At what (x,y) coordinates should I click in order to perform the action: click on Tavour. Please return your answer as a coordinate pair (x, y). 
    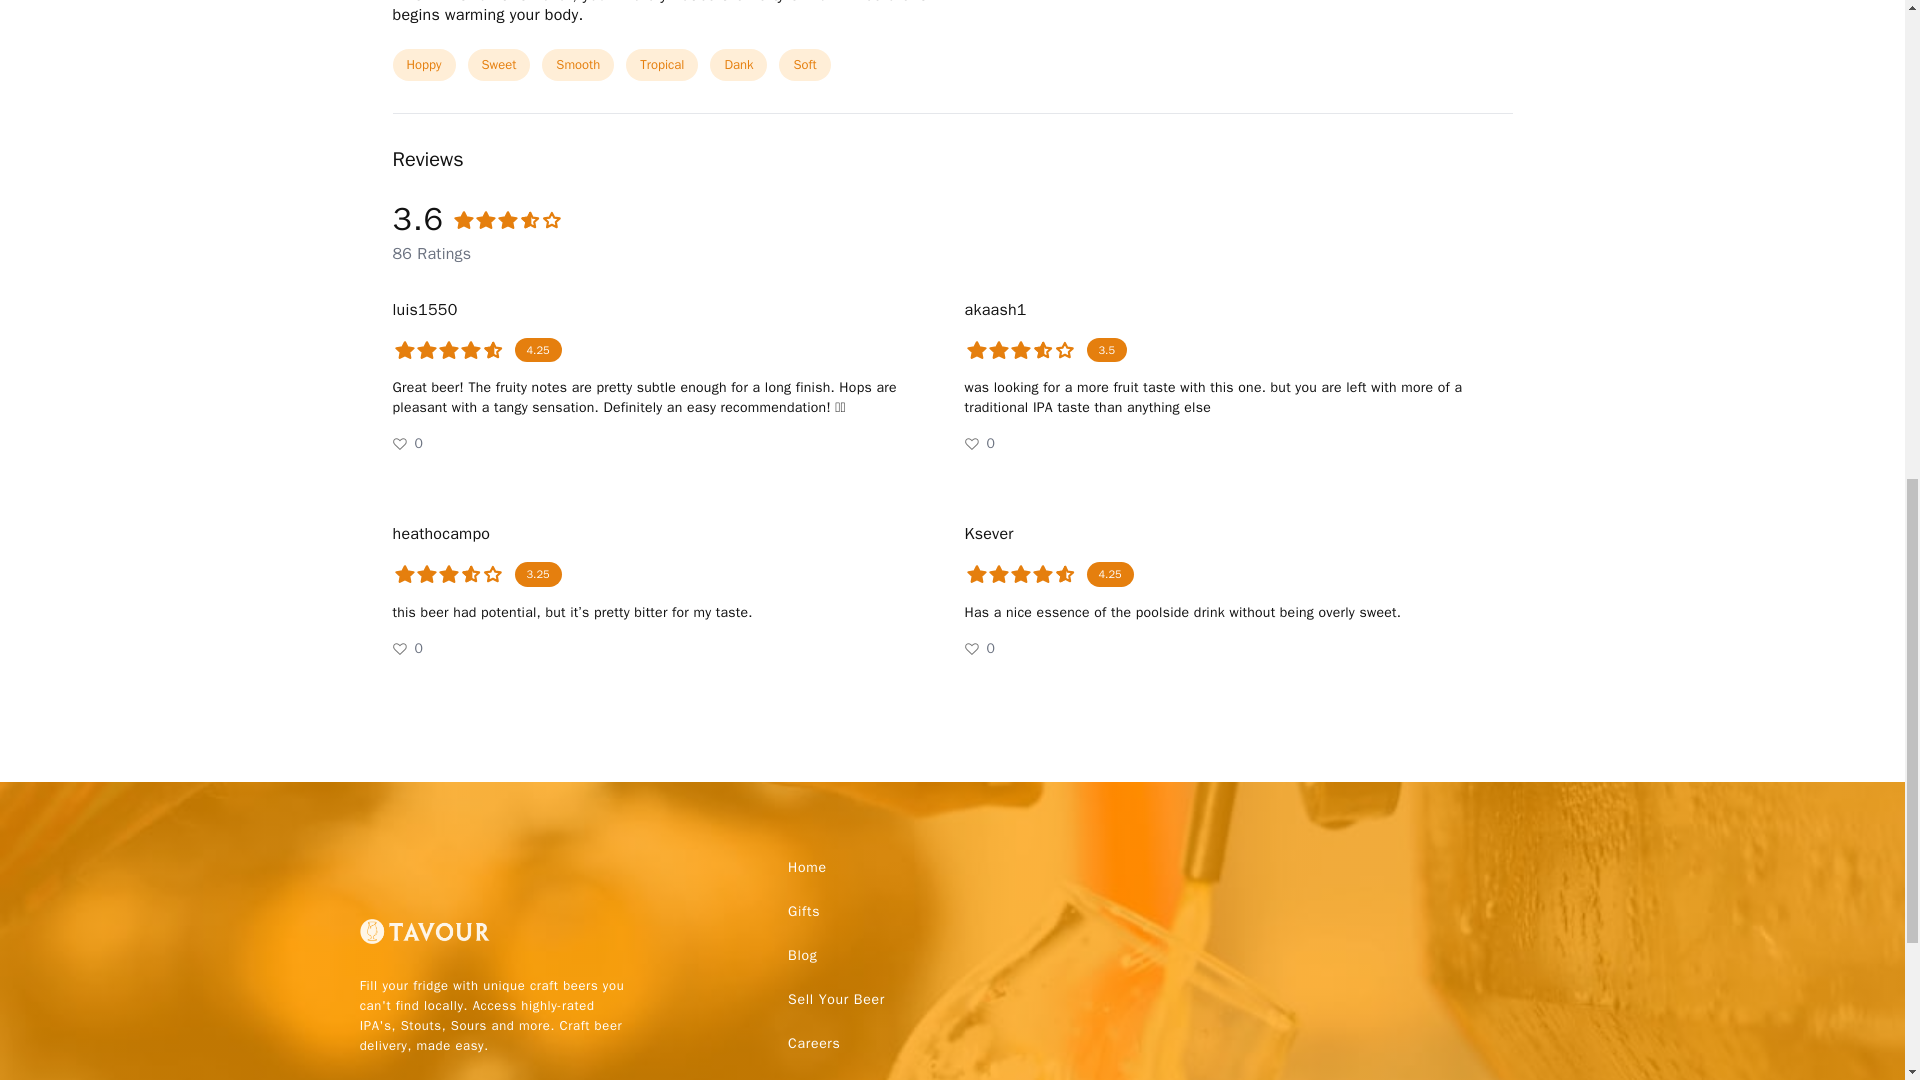
    Looking at the image, I should click on (424, 939).